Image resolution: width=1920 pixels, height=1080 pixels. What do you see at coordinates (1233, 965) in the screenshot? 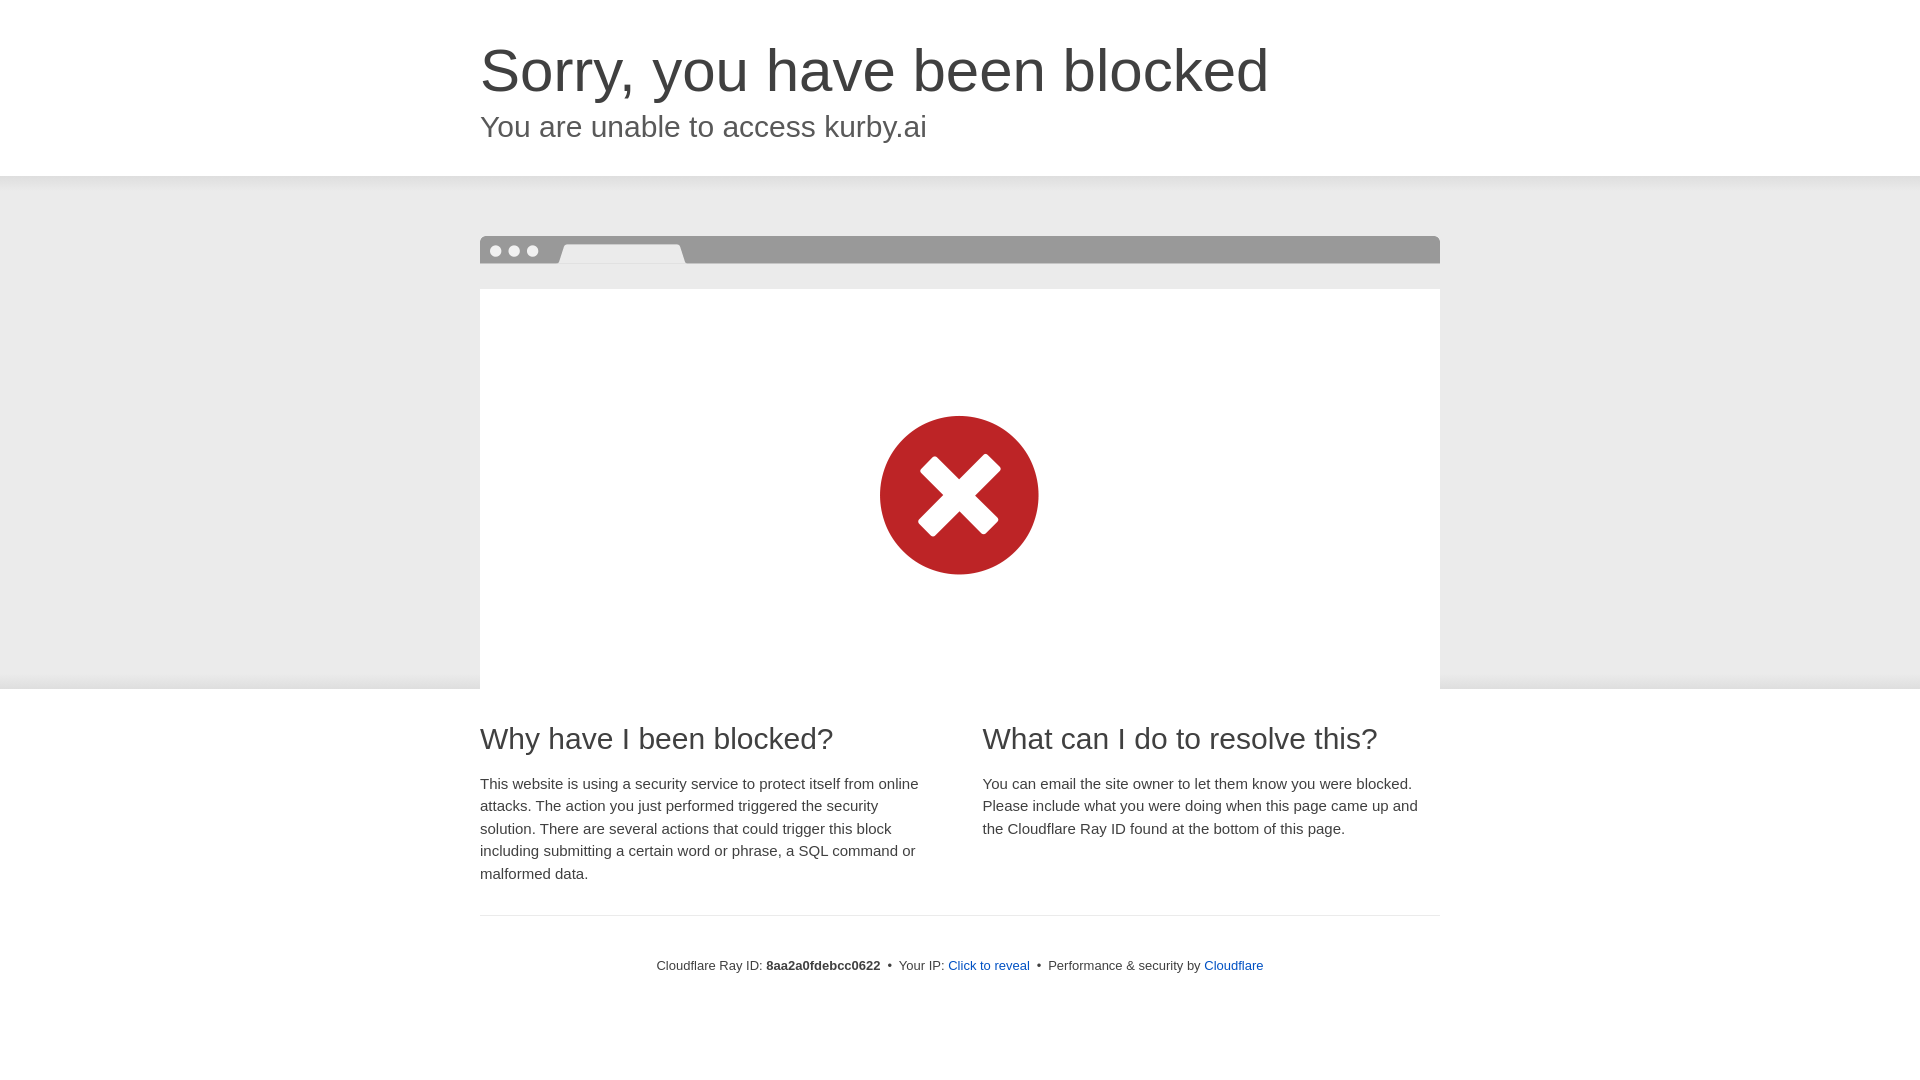
I see `Cloudflare` at bounding box center [1233, 965].